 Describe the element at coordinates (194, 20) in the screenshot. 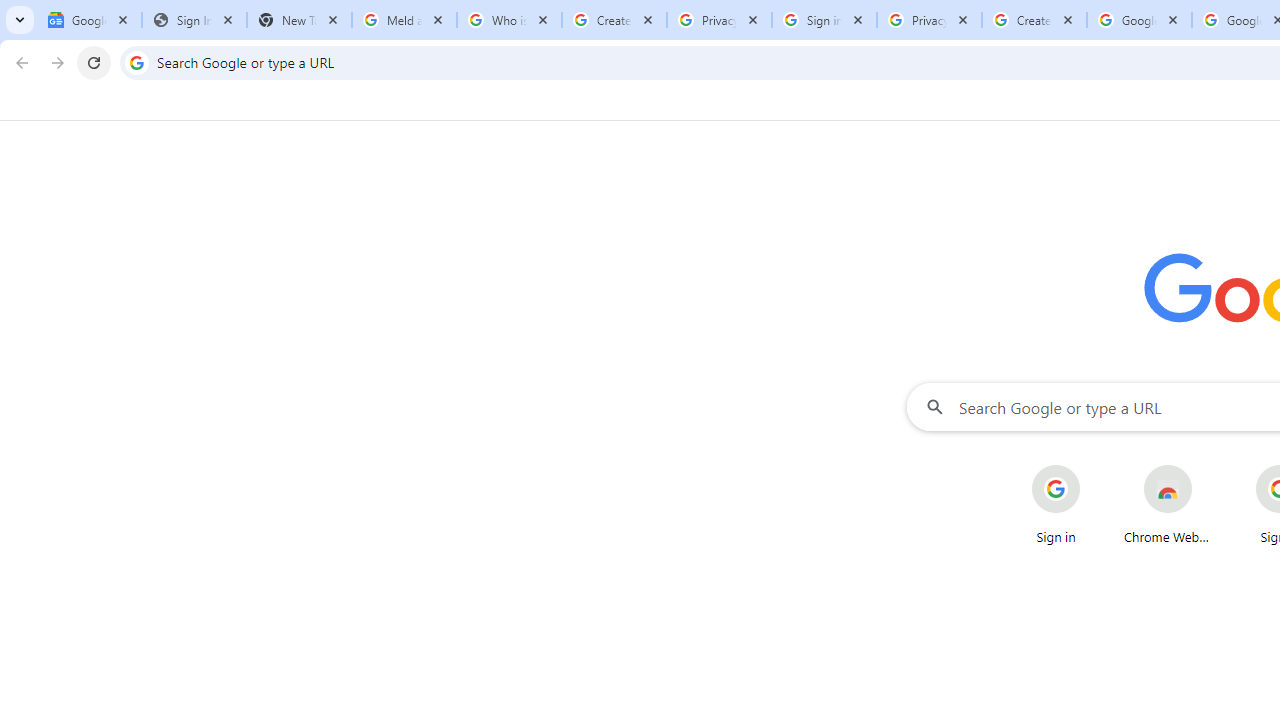

I see `Sign In - USA TODAY` at that location.